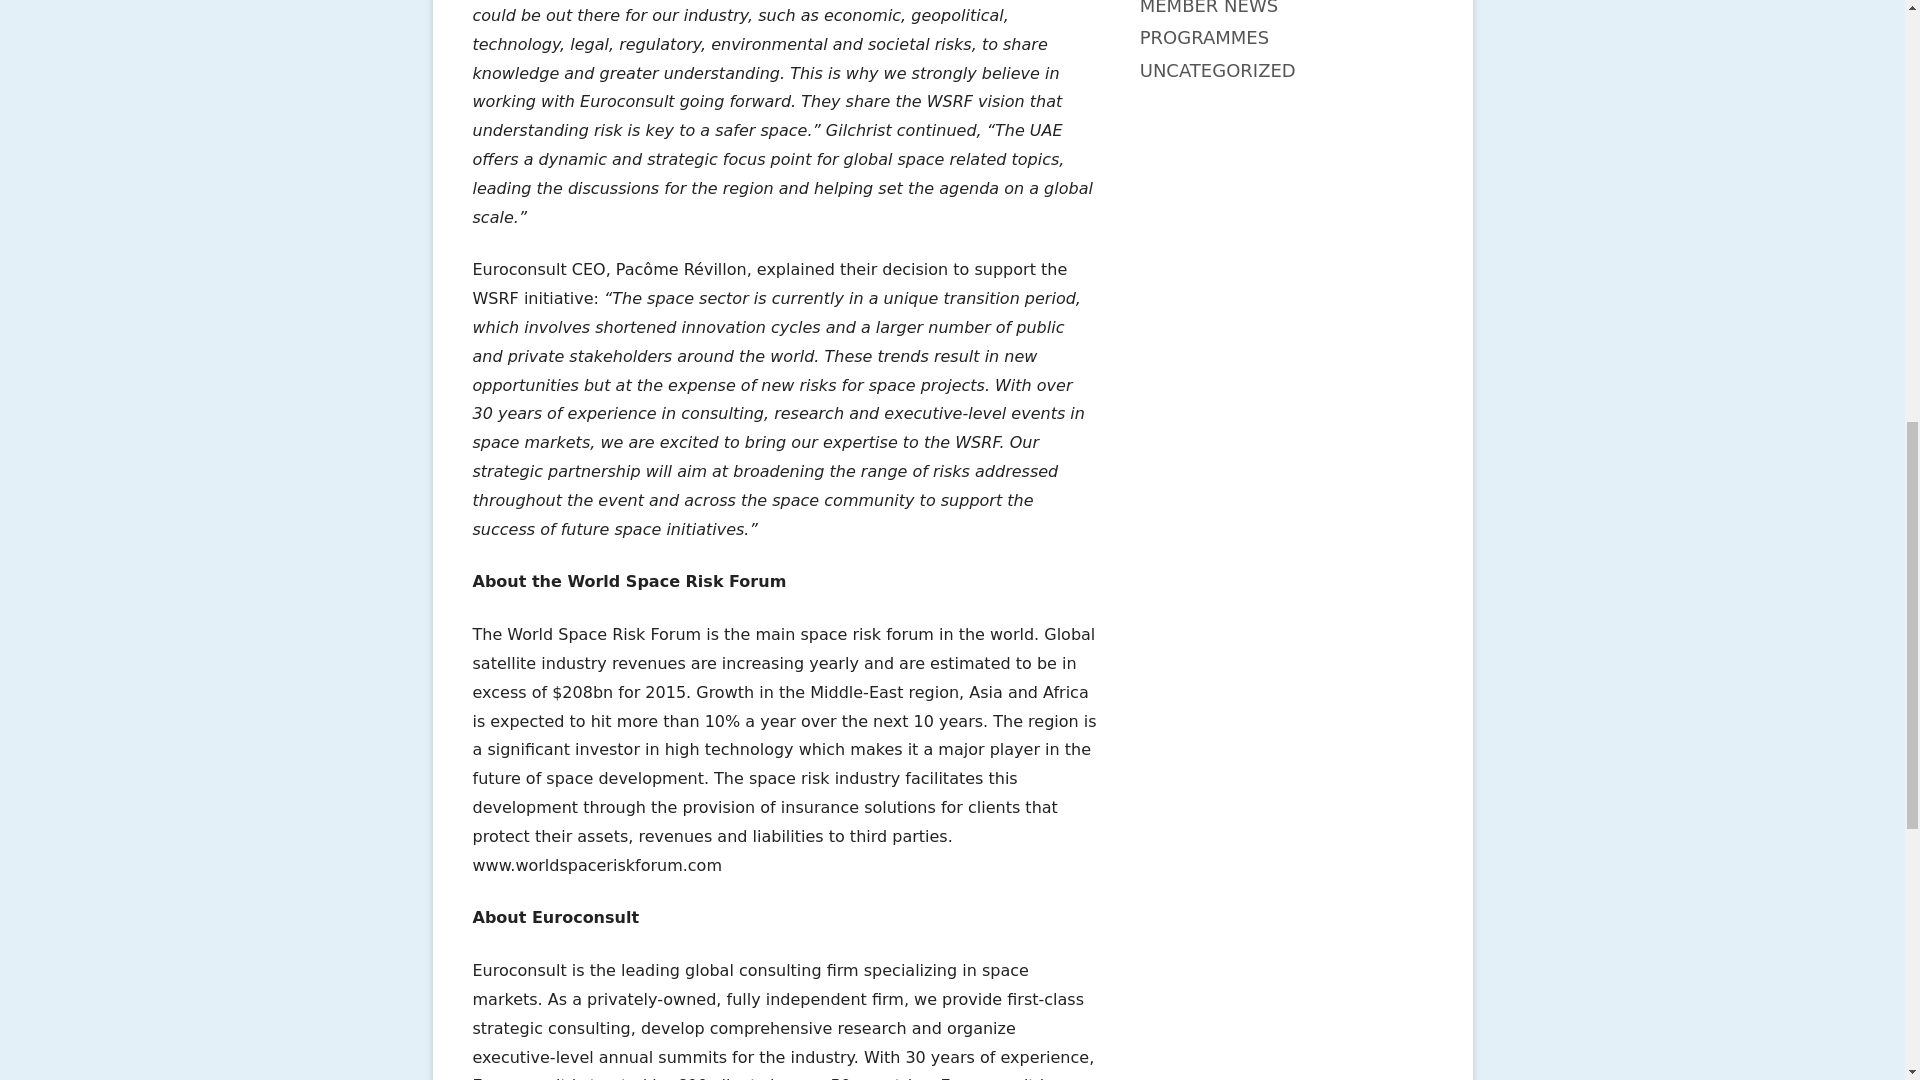 The height and width of the screenshot is (1080, 1920). I want to click on MEMBER NEWS, so click(1209, 8).